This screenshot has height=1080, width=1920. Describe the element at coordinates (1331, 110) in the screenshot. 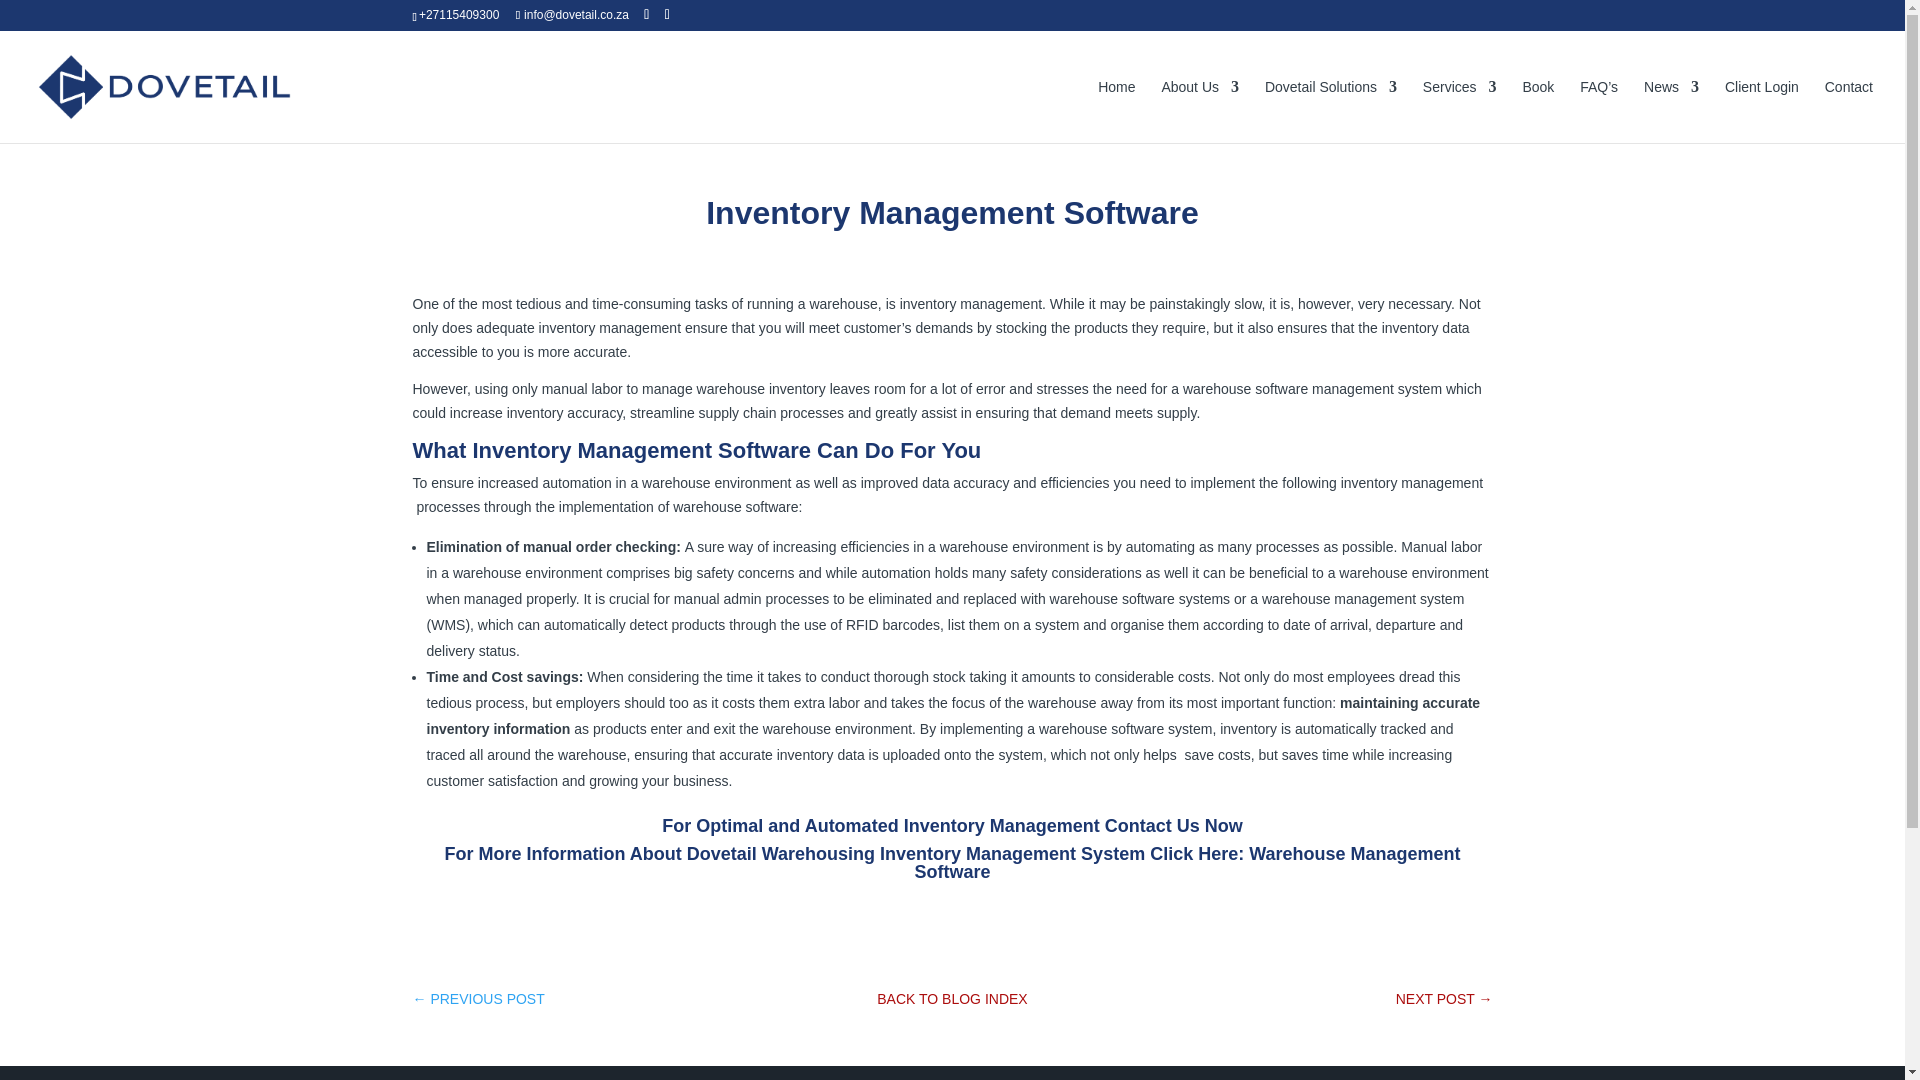

I see `Dovetail Solutions` at that location.